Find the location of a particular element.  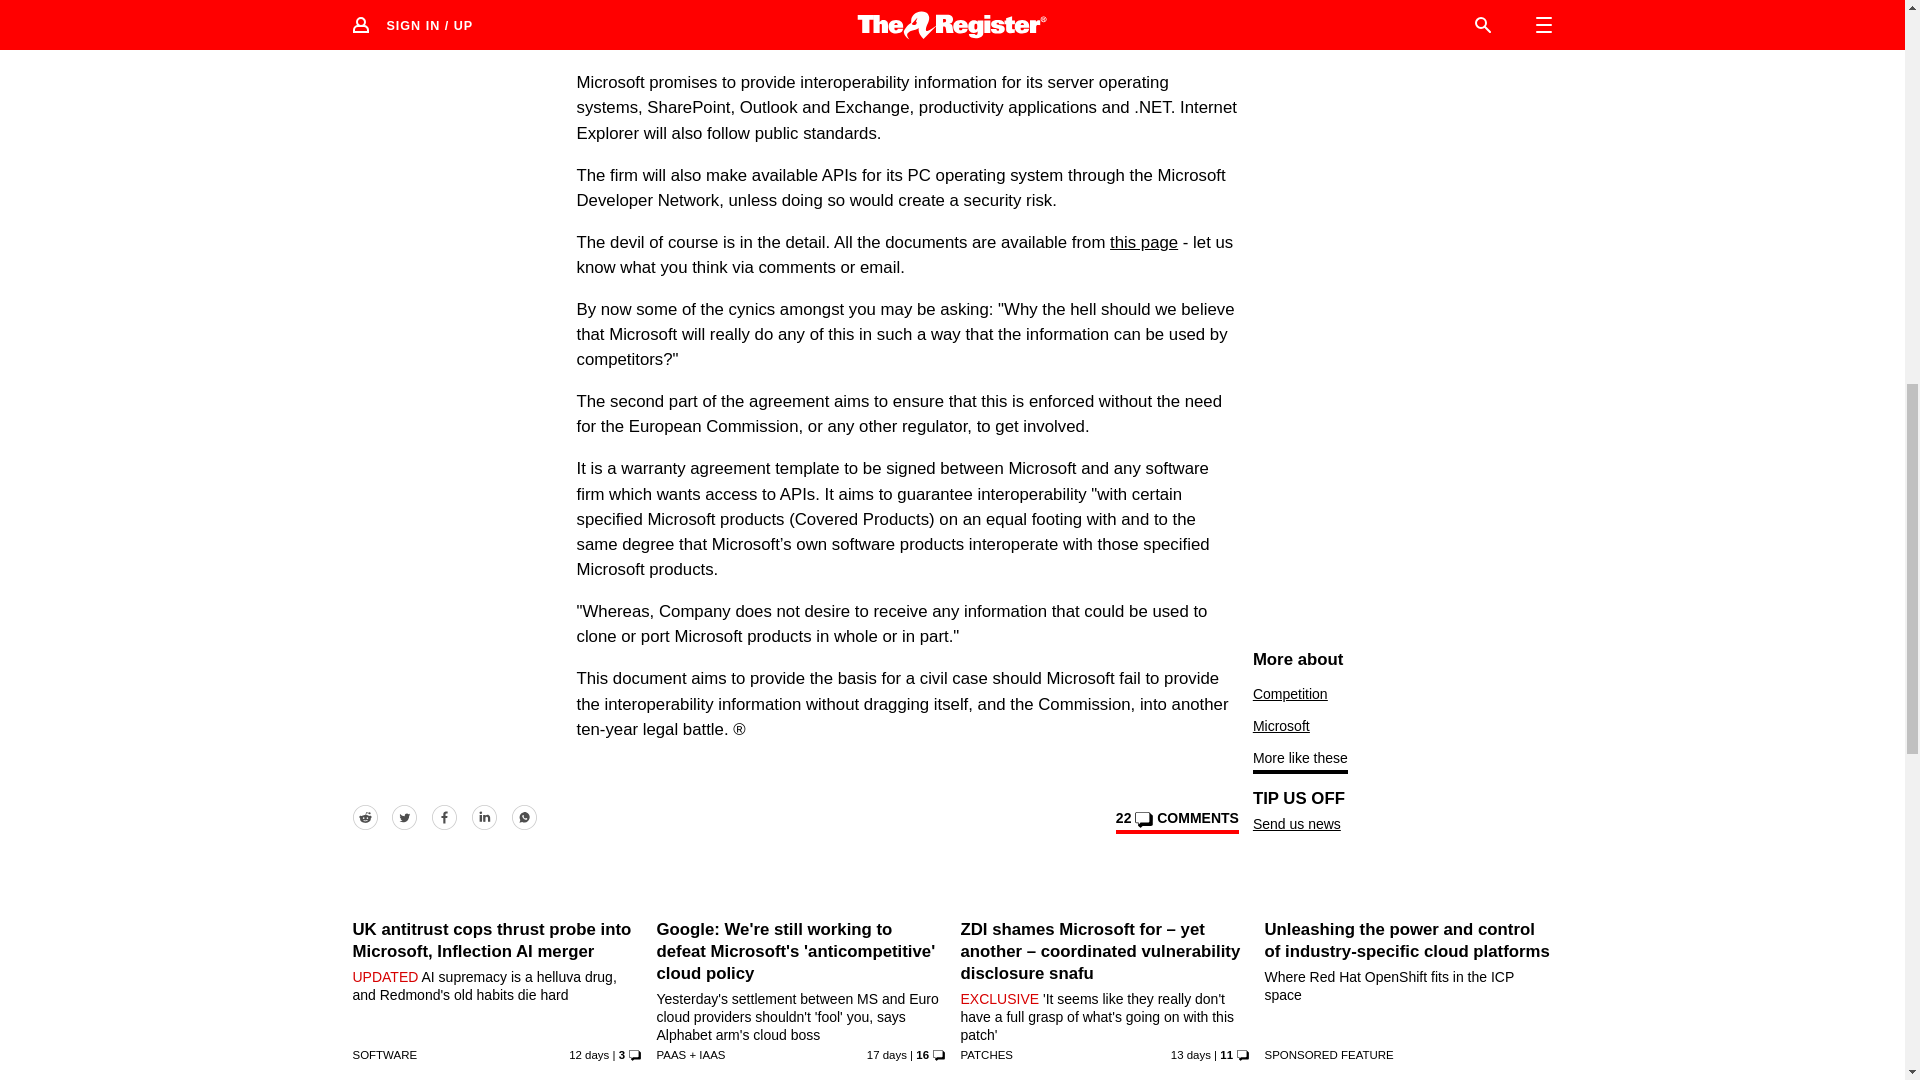

16 Jul 2024 15:0 is located at coordinates (588, 1054).